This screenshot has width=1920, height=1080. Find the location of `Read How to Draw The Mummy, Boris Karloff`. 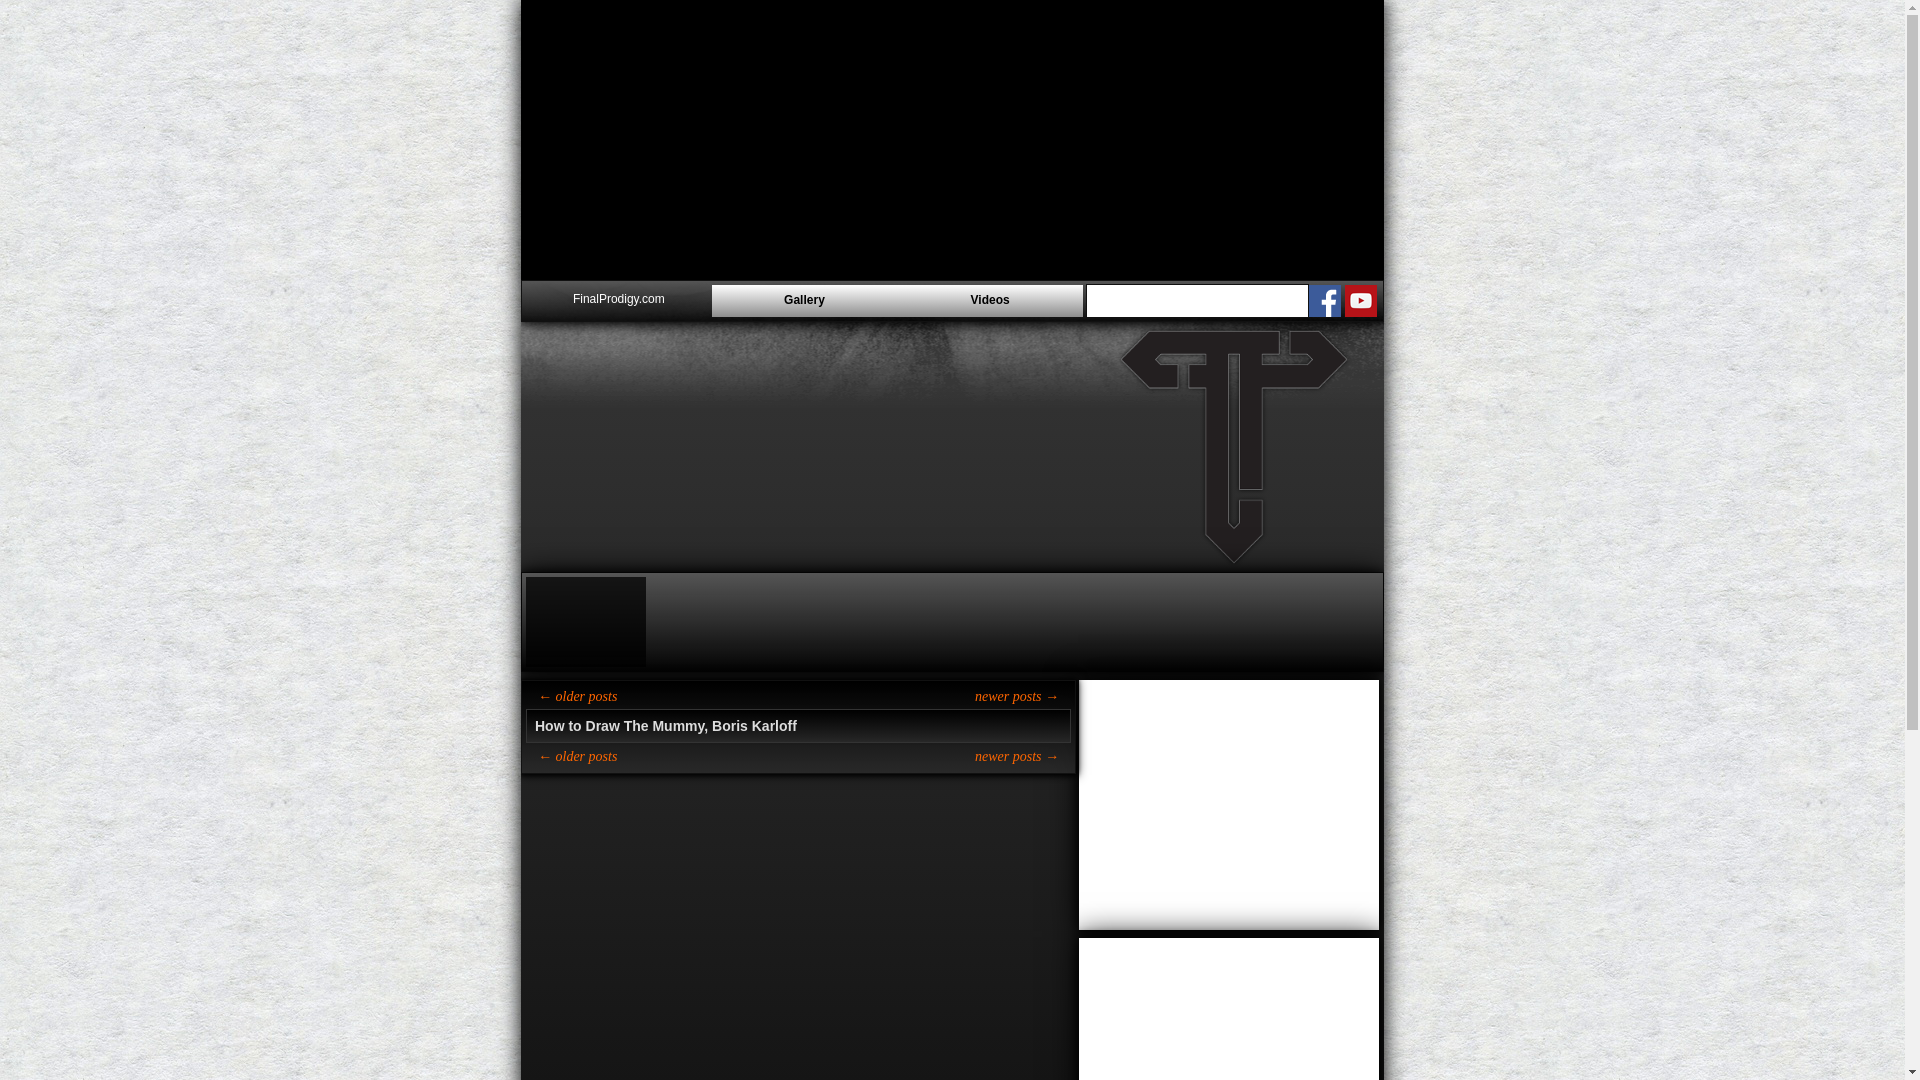

Read How to Draw The Mummy, Boris Karloff is located at coordinates (798, 725).